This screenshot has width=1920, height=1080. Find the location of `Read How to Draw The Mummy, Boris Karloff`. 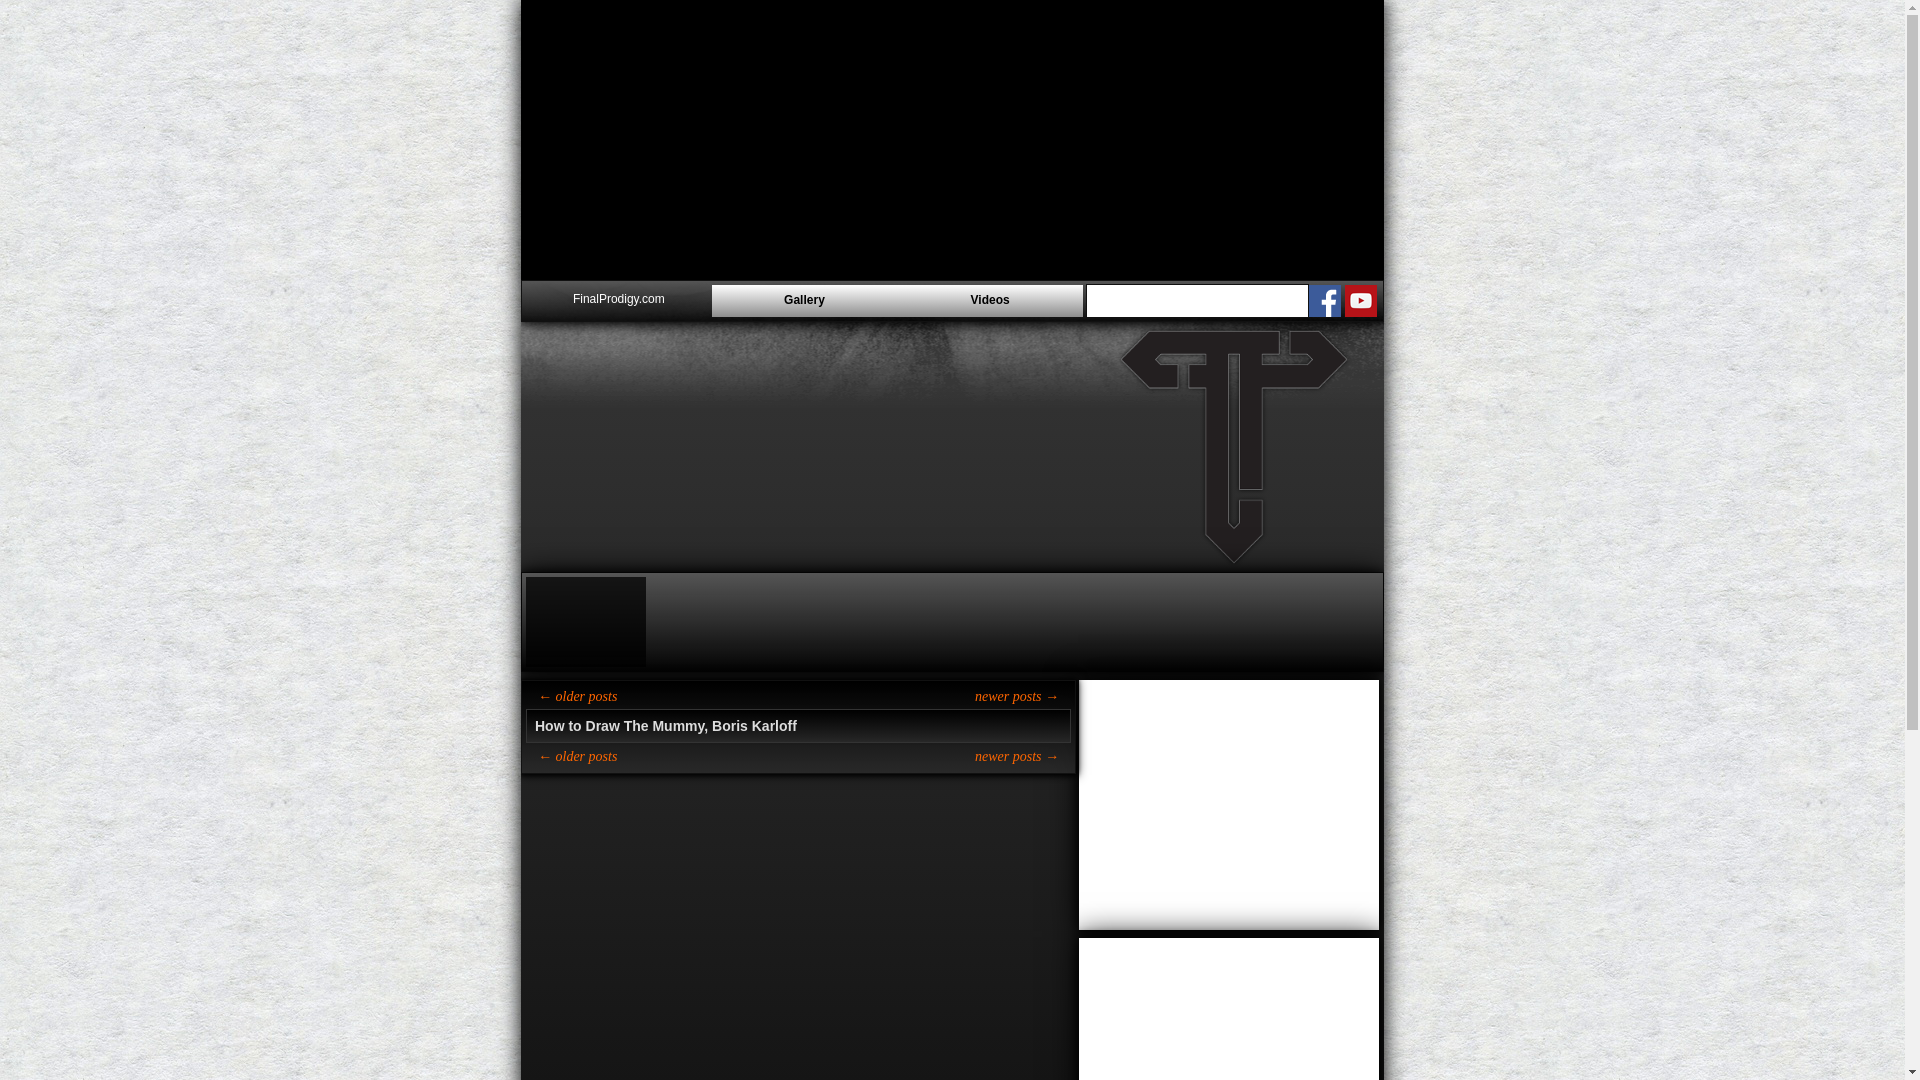

Read How to Draw The Mummy, Boris Karloff is located at coordinates (798, 725).